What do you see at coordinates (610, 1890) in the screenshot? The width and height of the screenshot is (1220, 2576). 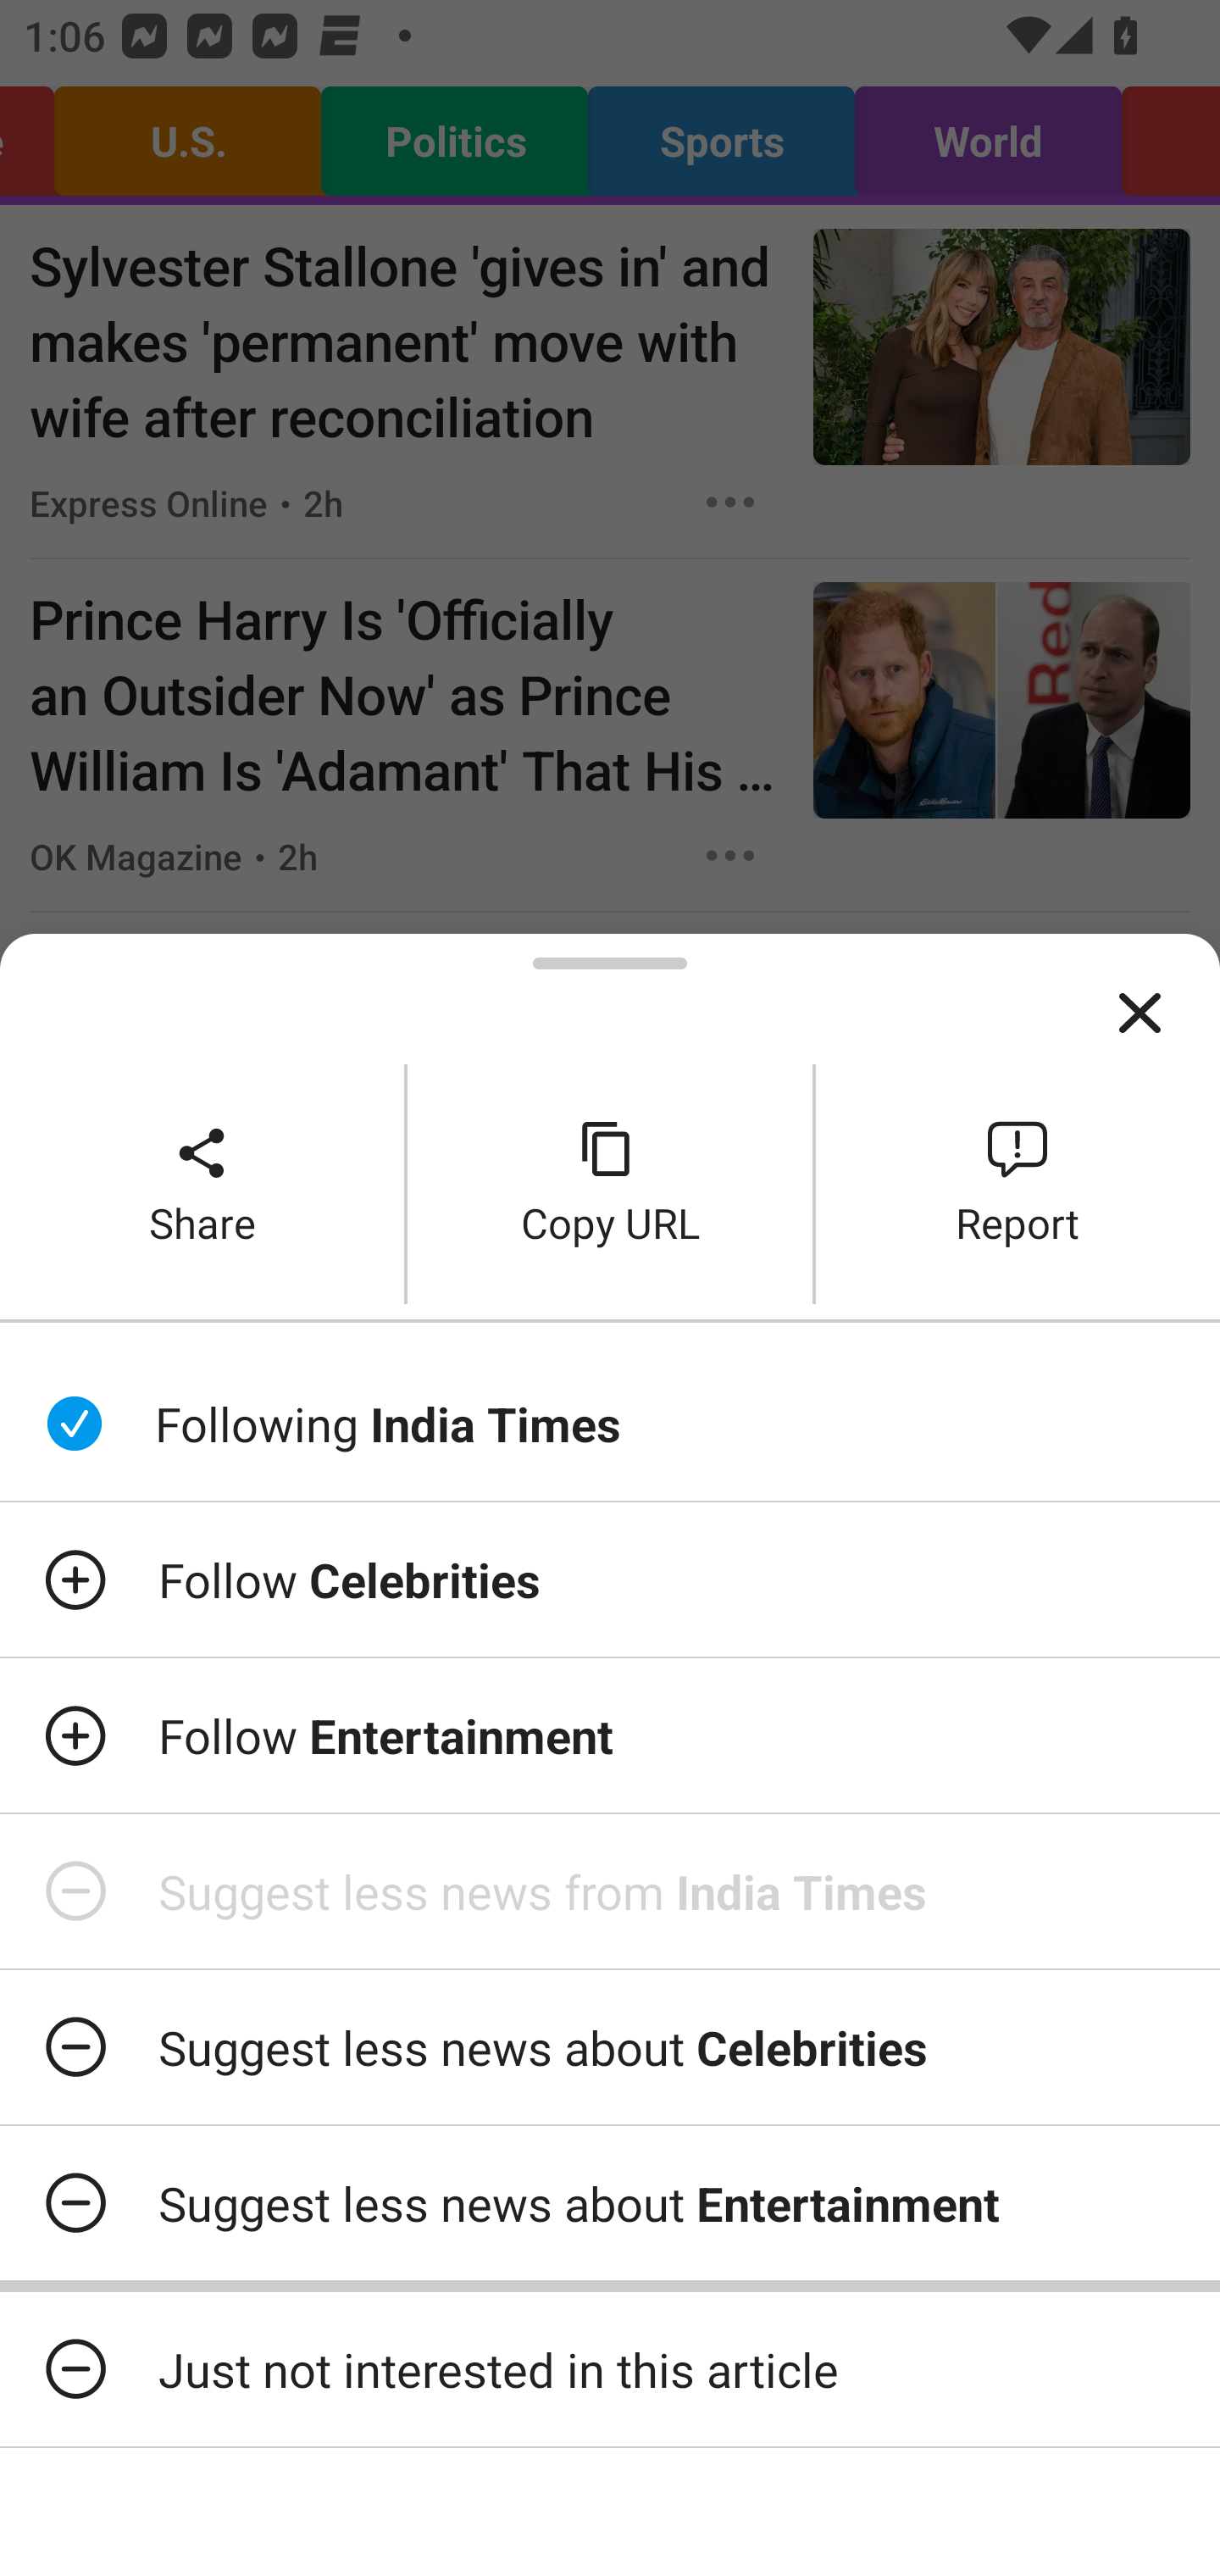 I see `Suggest less news from India Times` at bounding box center [610, 1890].